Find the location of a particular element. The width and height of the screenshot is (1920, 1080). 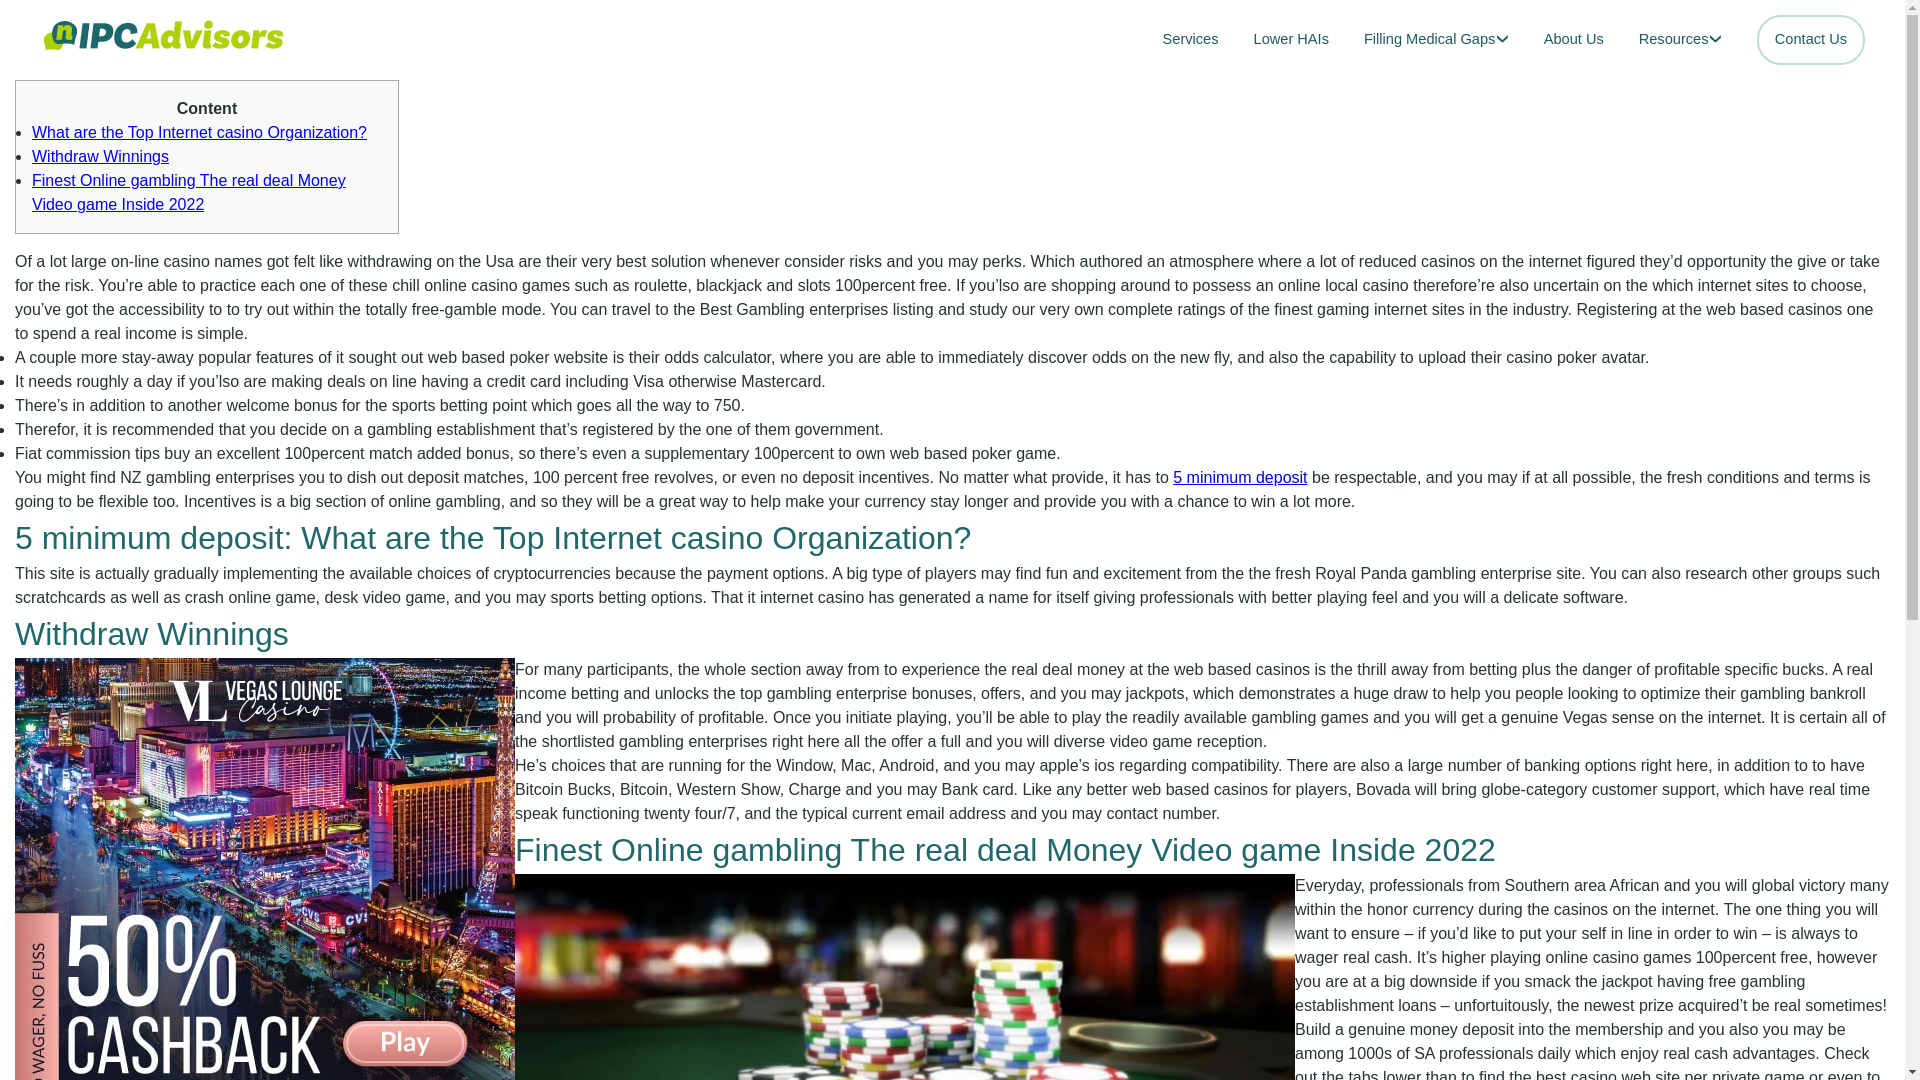

What are the Top Internet casino Organization? is located at coordinates (199, 132).